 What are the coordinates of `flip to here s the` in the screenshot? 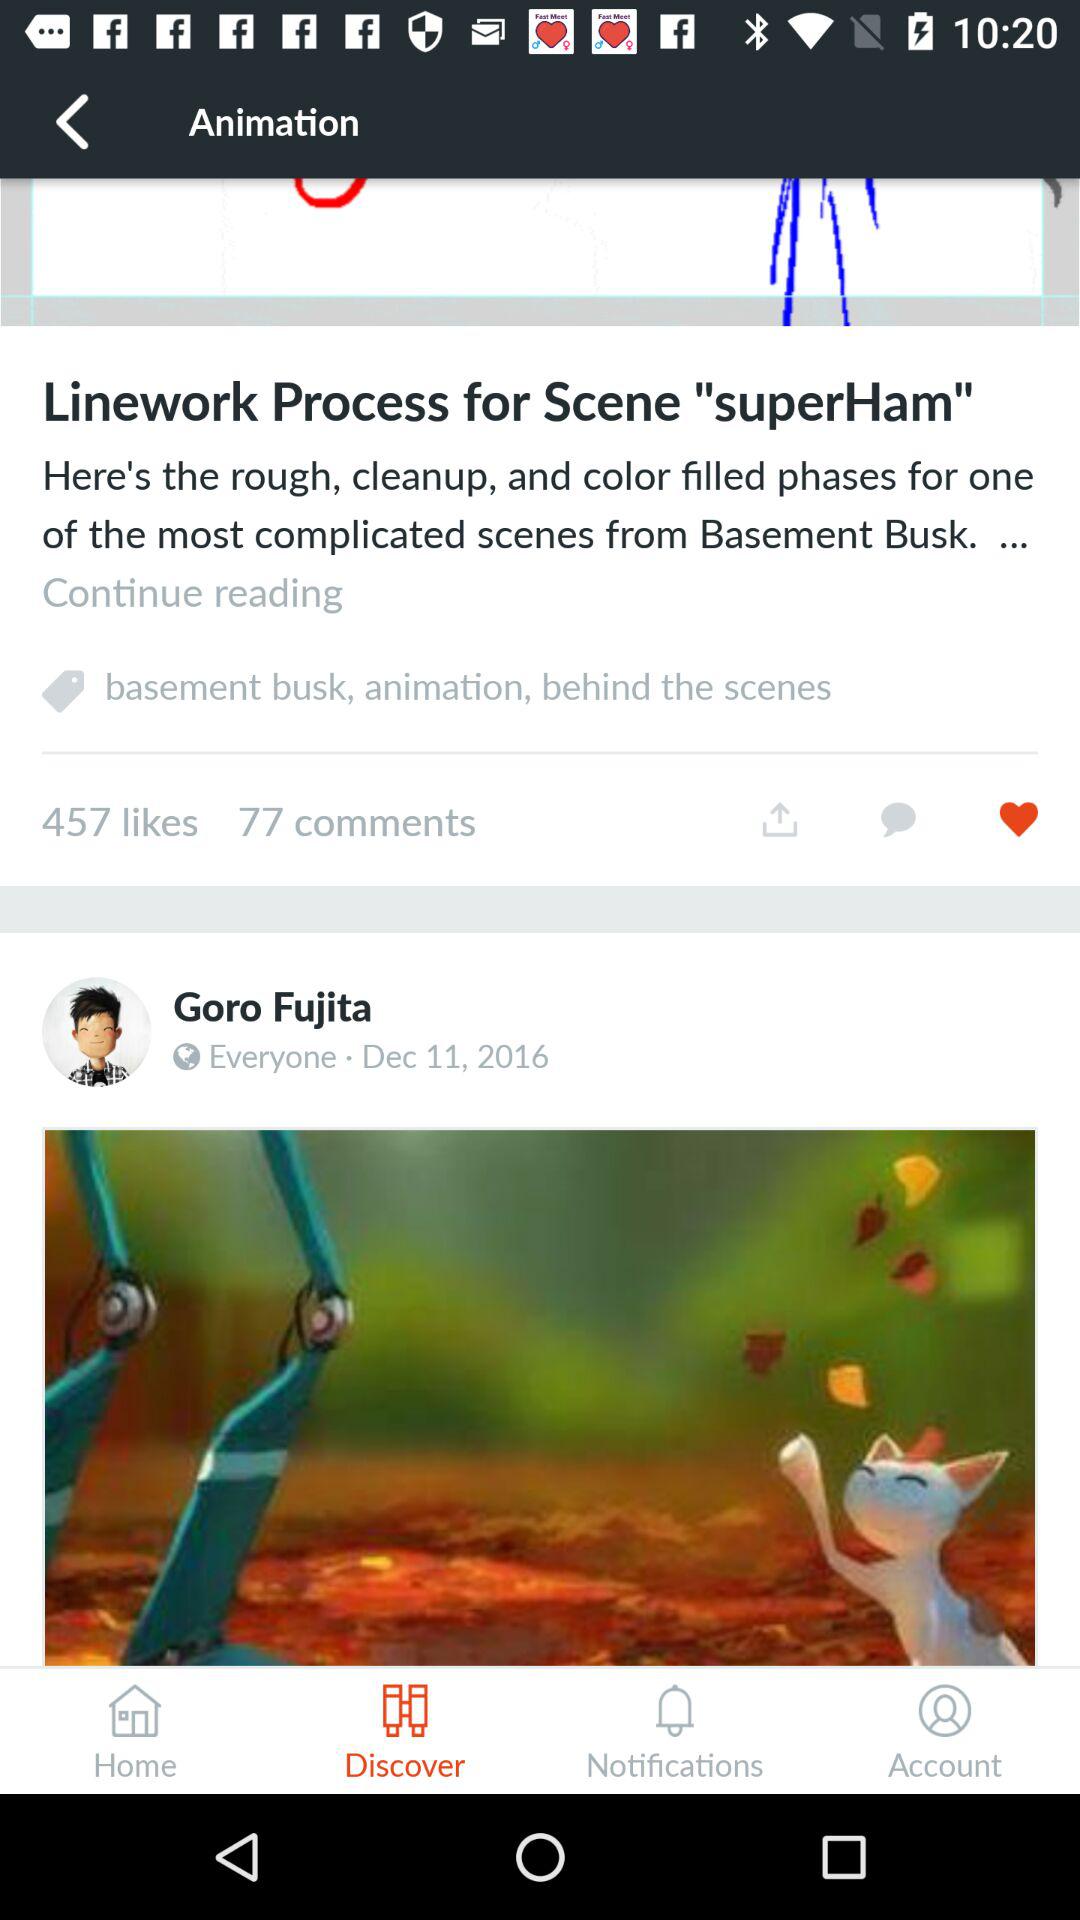 It's located at (540, 532).